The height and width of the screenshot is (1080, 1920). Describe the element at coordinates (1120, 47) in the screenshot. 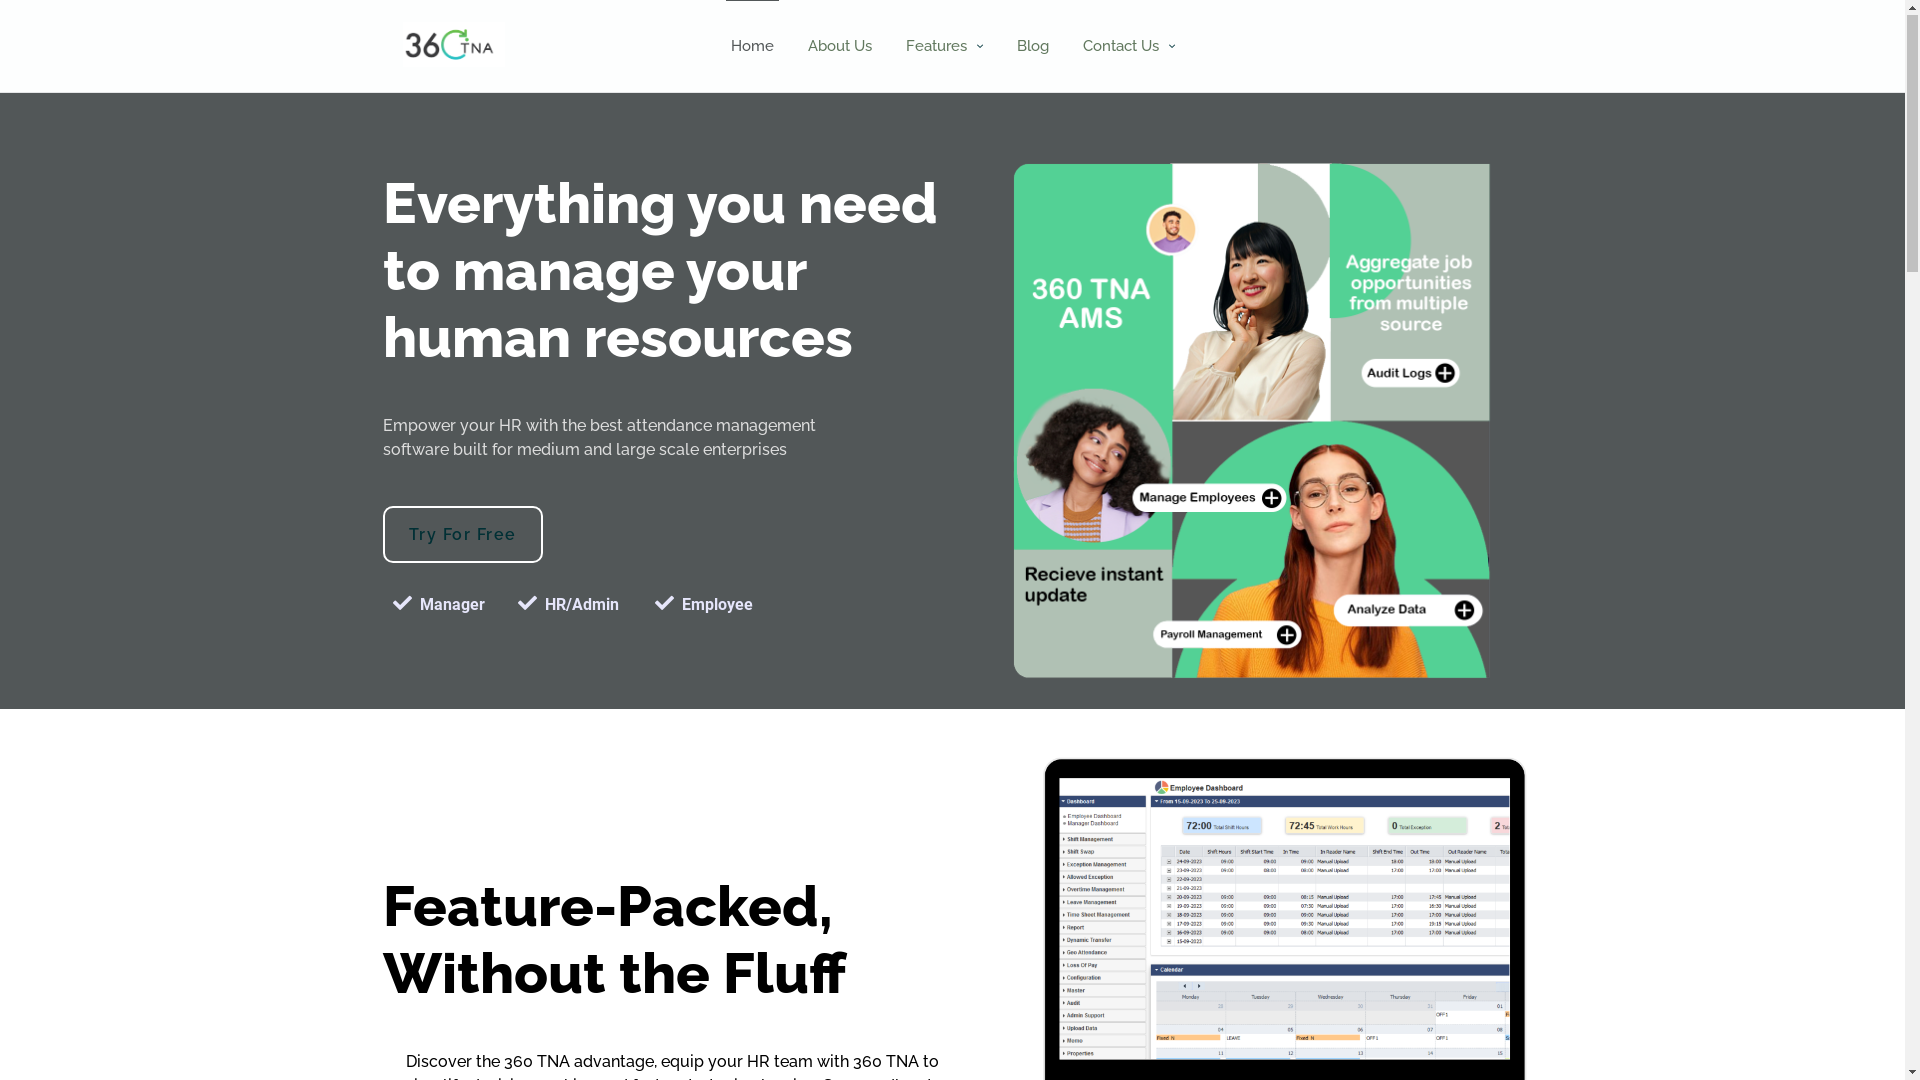

I see `Contact Us` at that location.